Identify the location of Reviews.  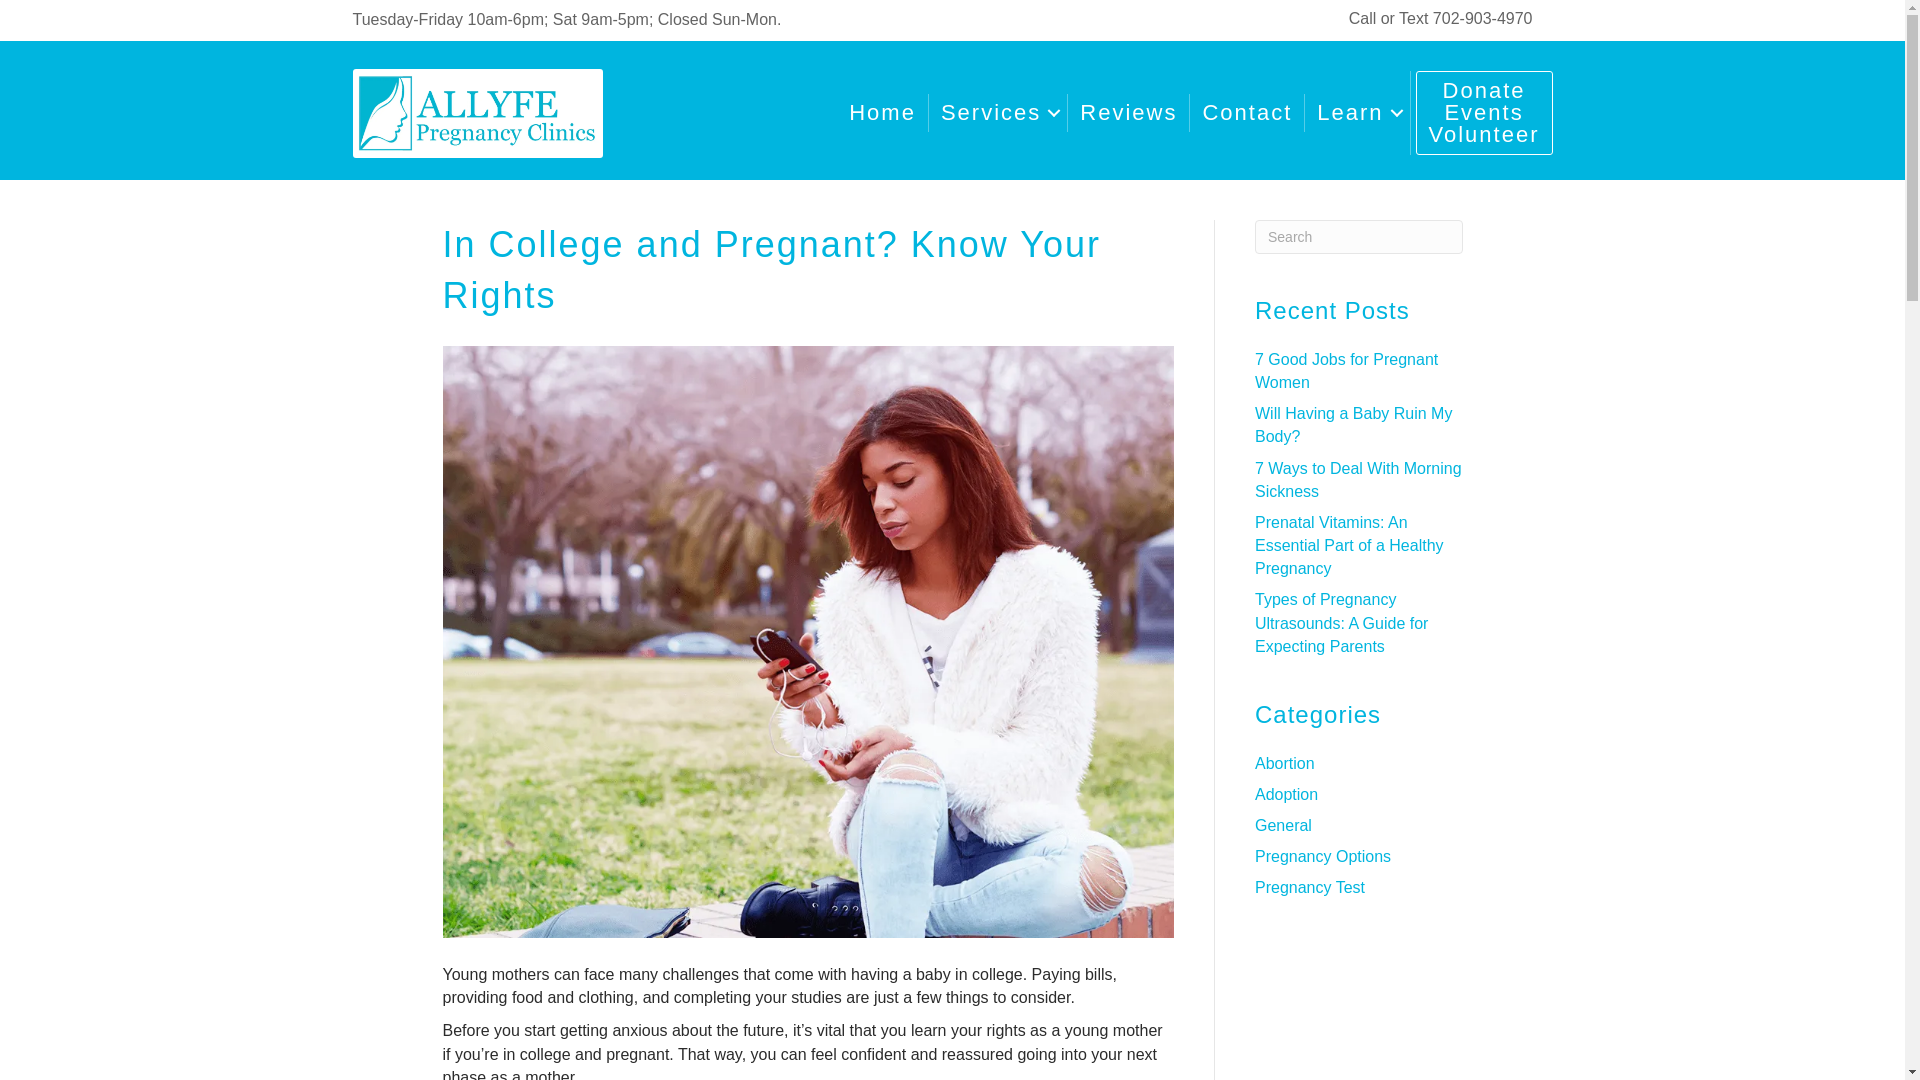
(1246, 105).